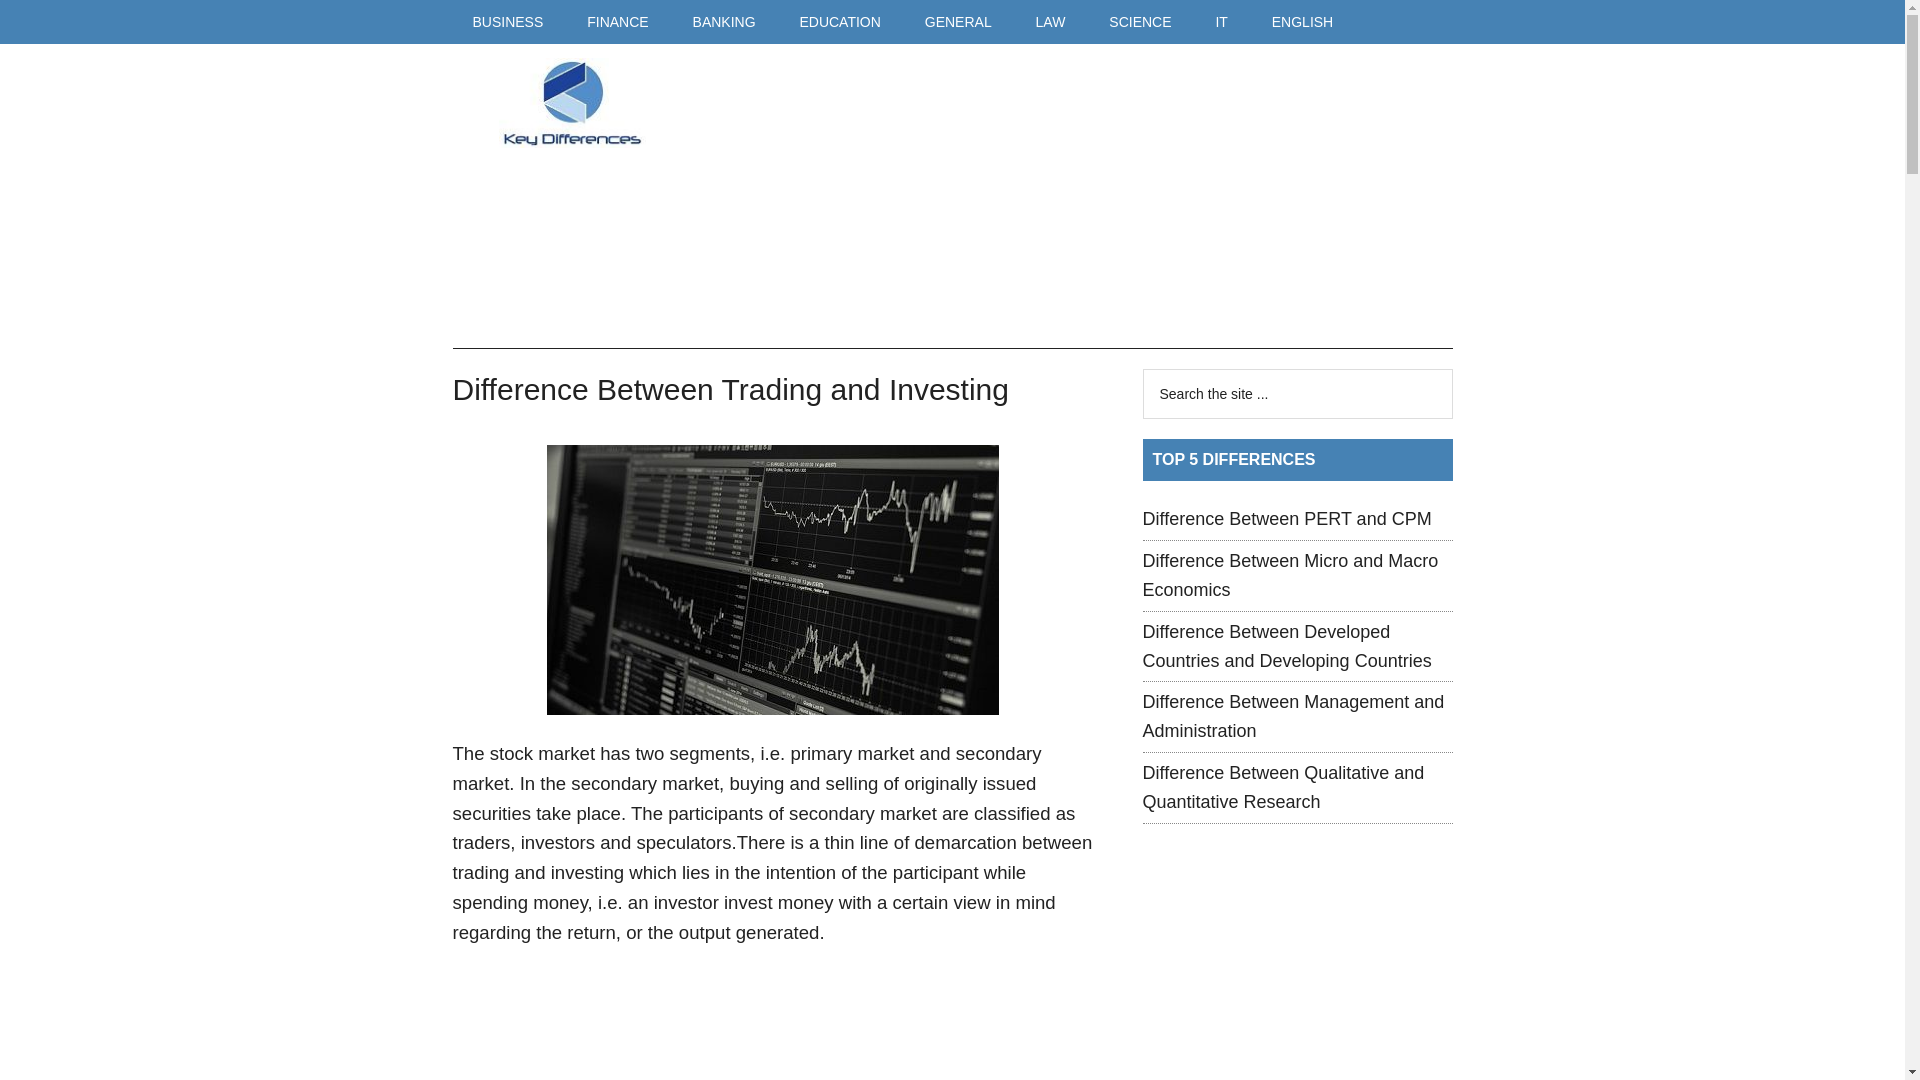  What do you see at coordinates (617, 22) in the screenshot?
I see `FINANCE` at bounding box center [617, 22].